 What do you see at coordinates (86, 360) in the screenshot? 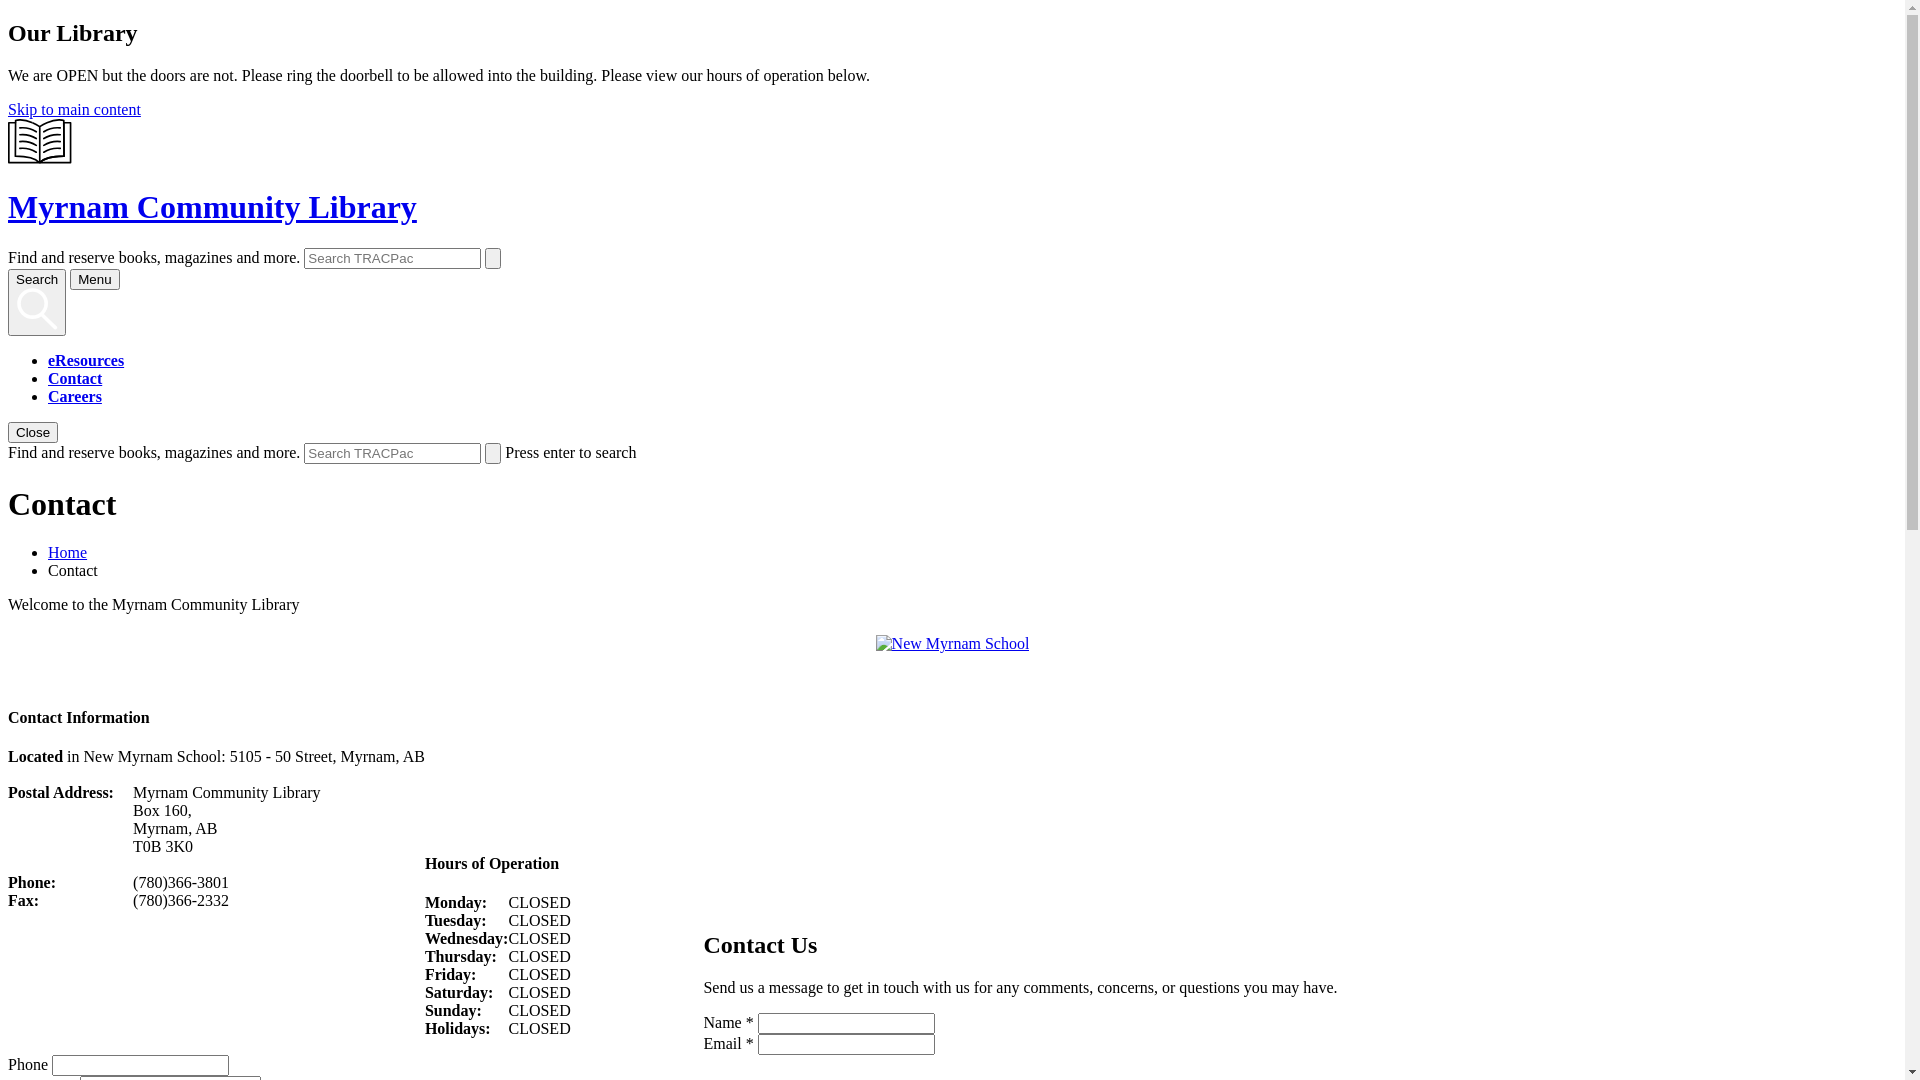
I see `eResources` at bounding box center [86, 360].